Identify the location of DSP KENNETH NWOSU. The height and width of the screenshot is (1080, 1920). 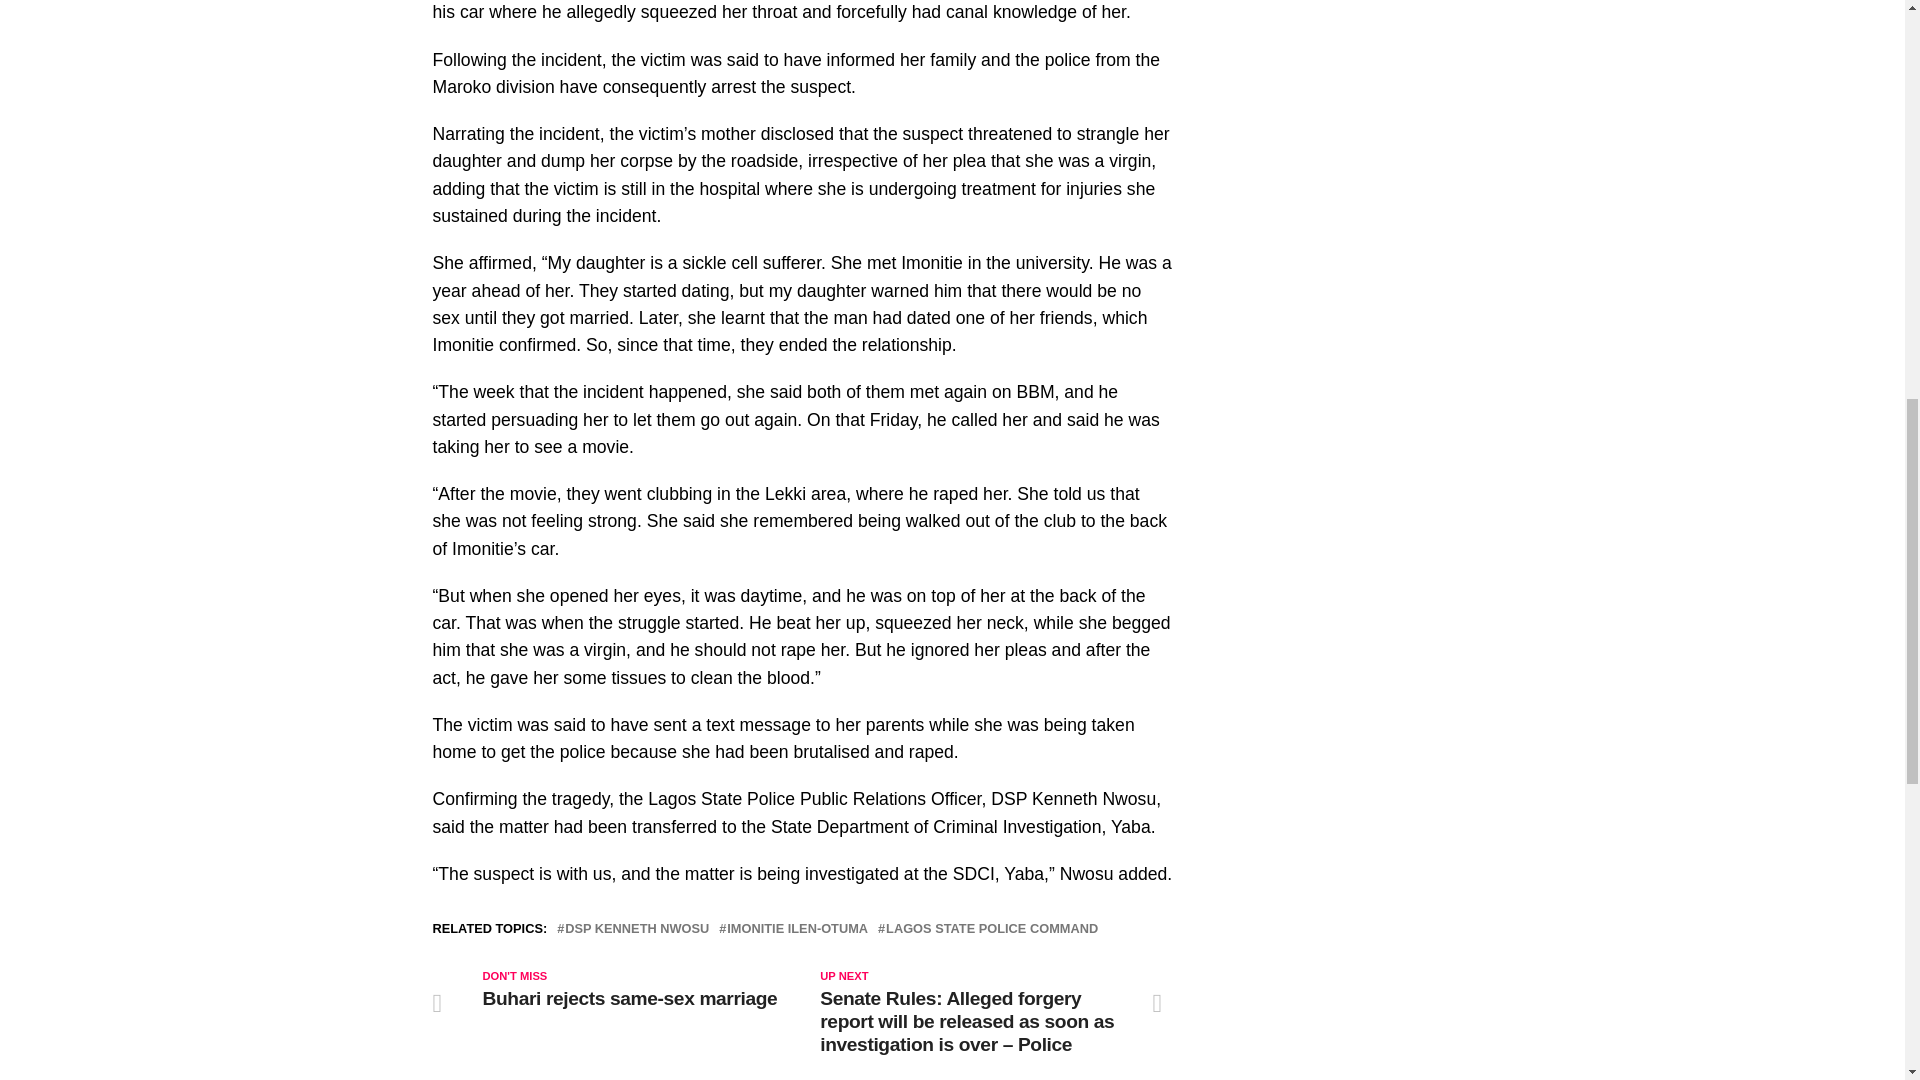
(636, 930).